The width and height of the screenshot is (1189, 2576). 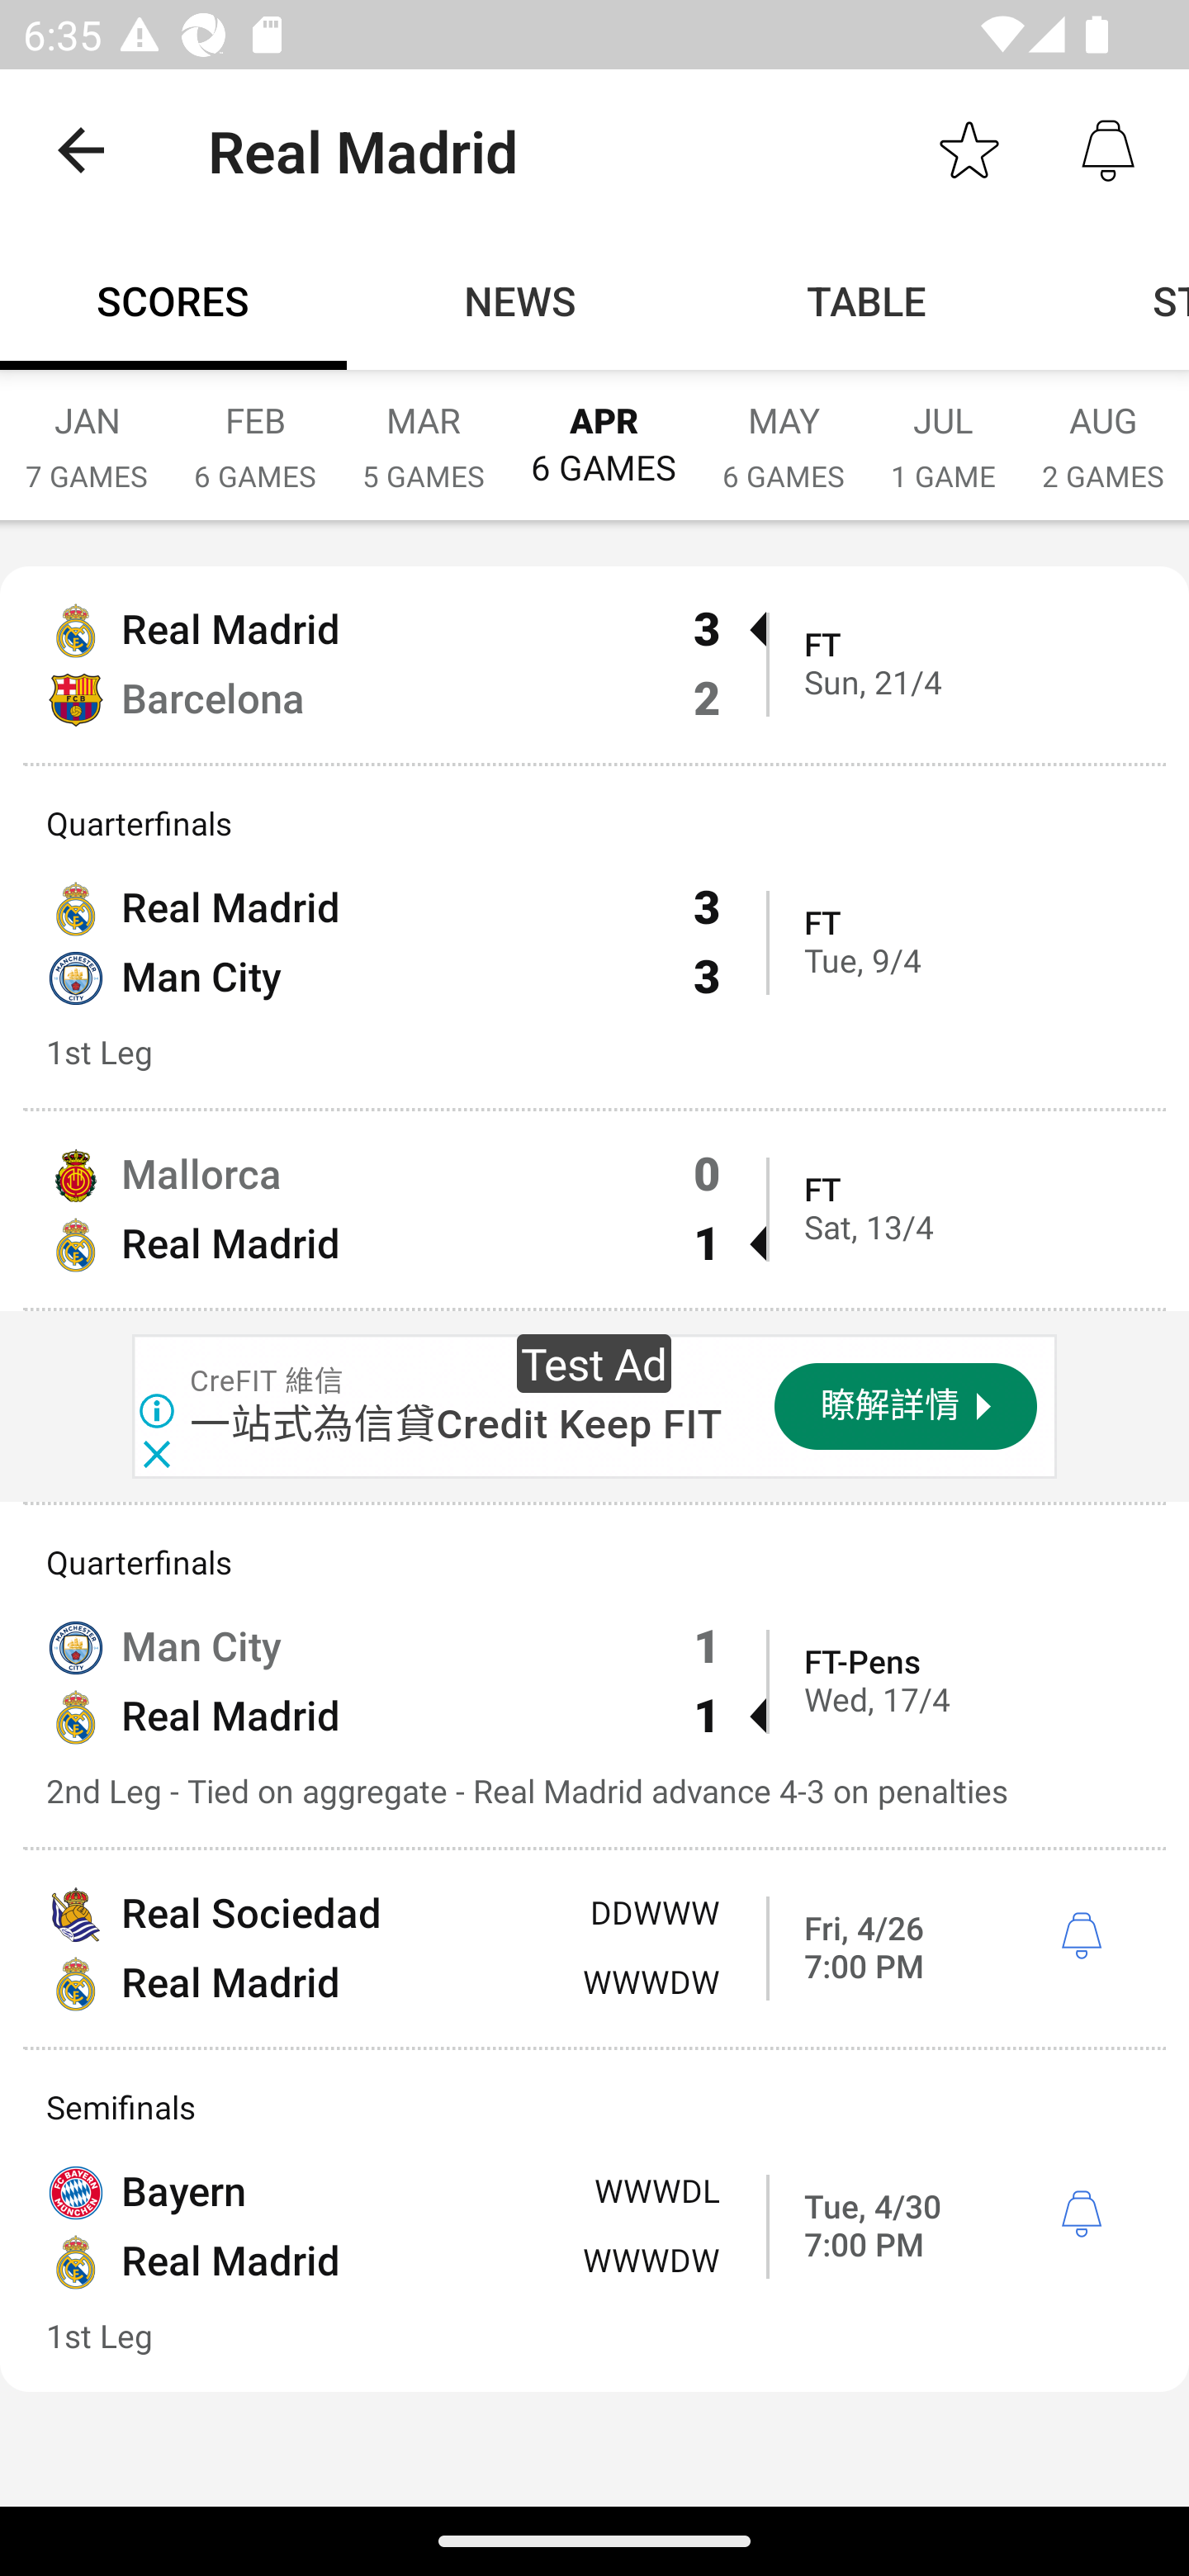 What do you see at coordinates (1103, 431) in the screenshot?
I see `AUG 2 GAMES` at bounding box center [1103, 431].